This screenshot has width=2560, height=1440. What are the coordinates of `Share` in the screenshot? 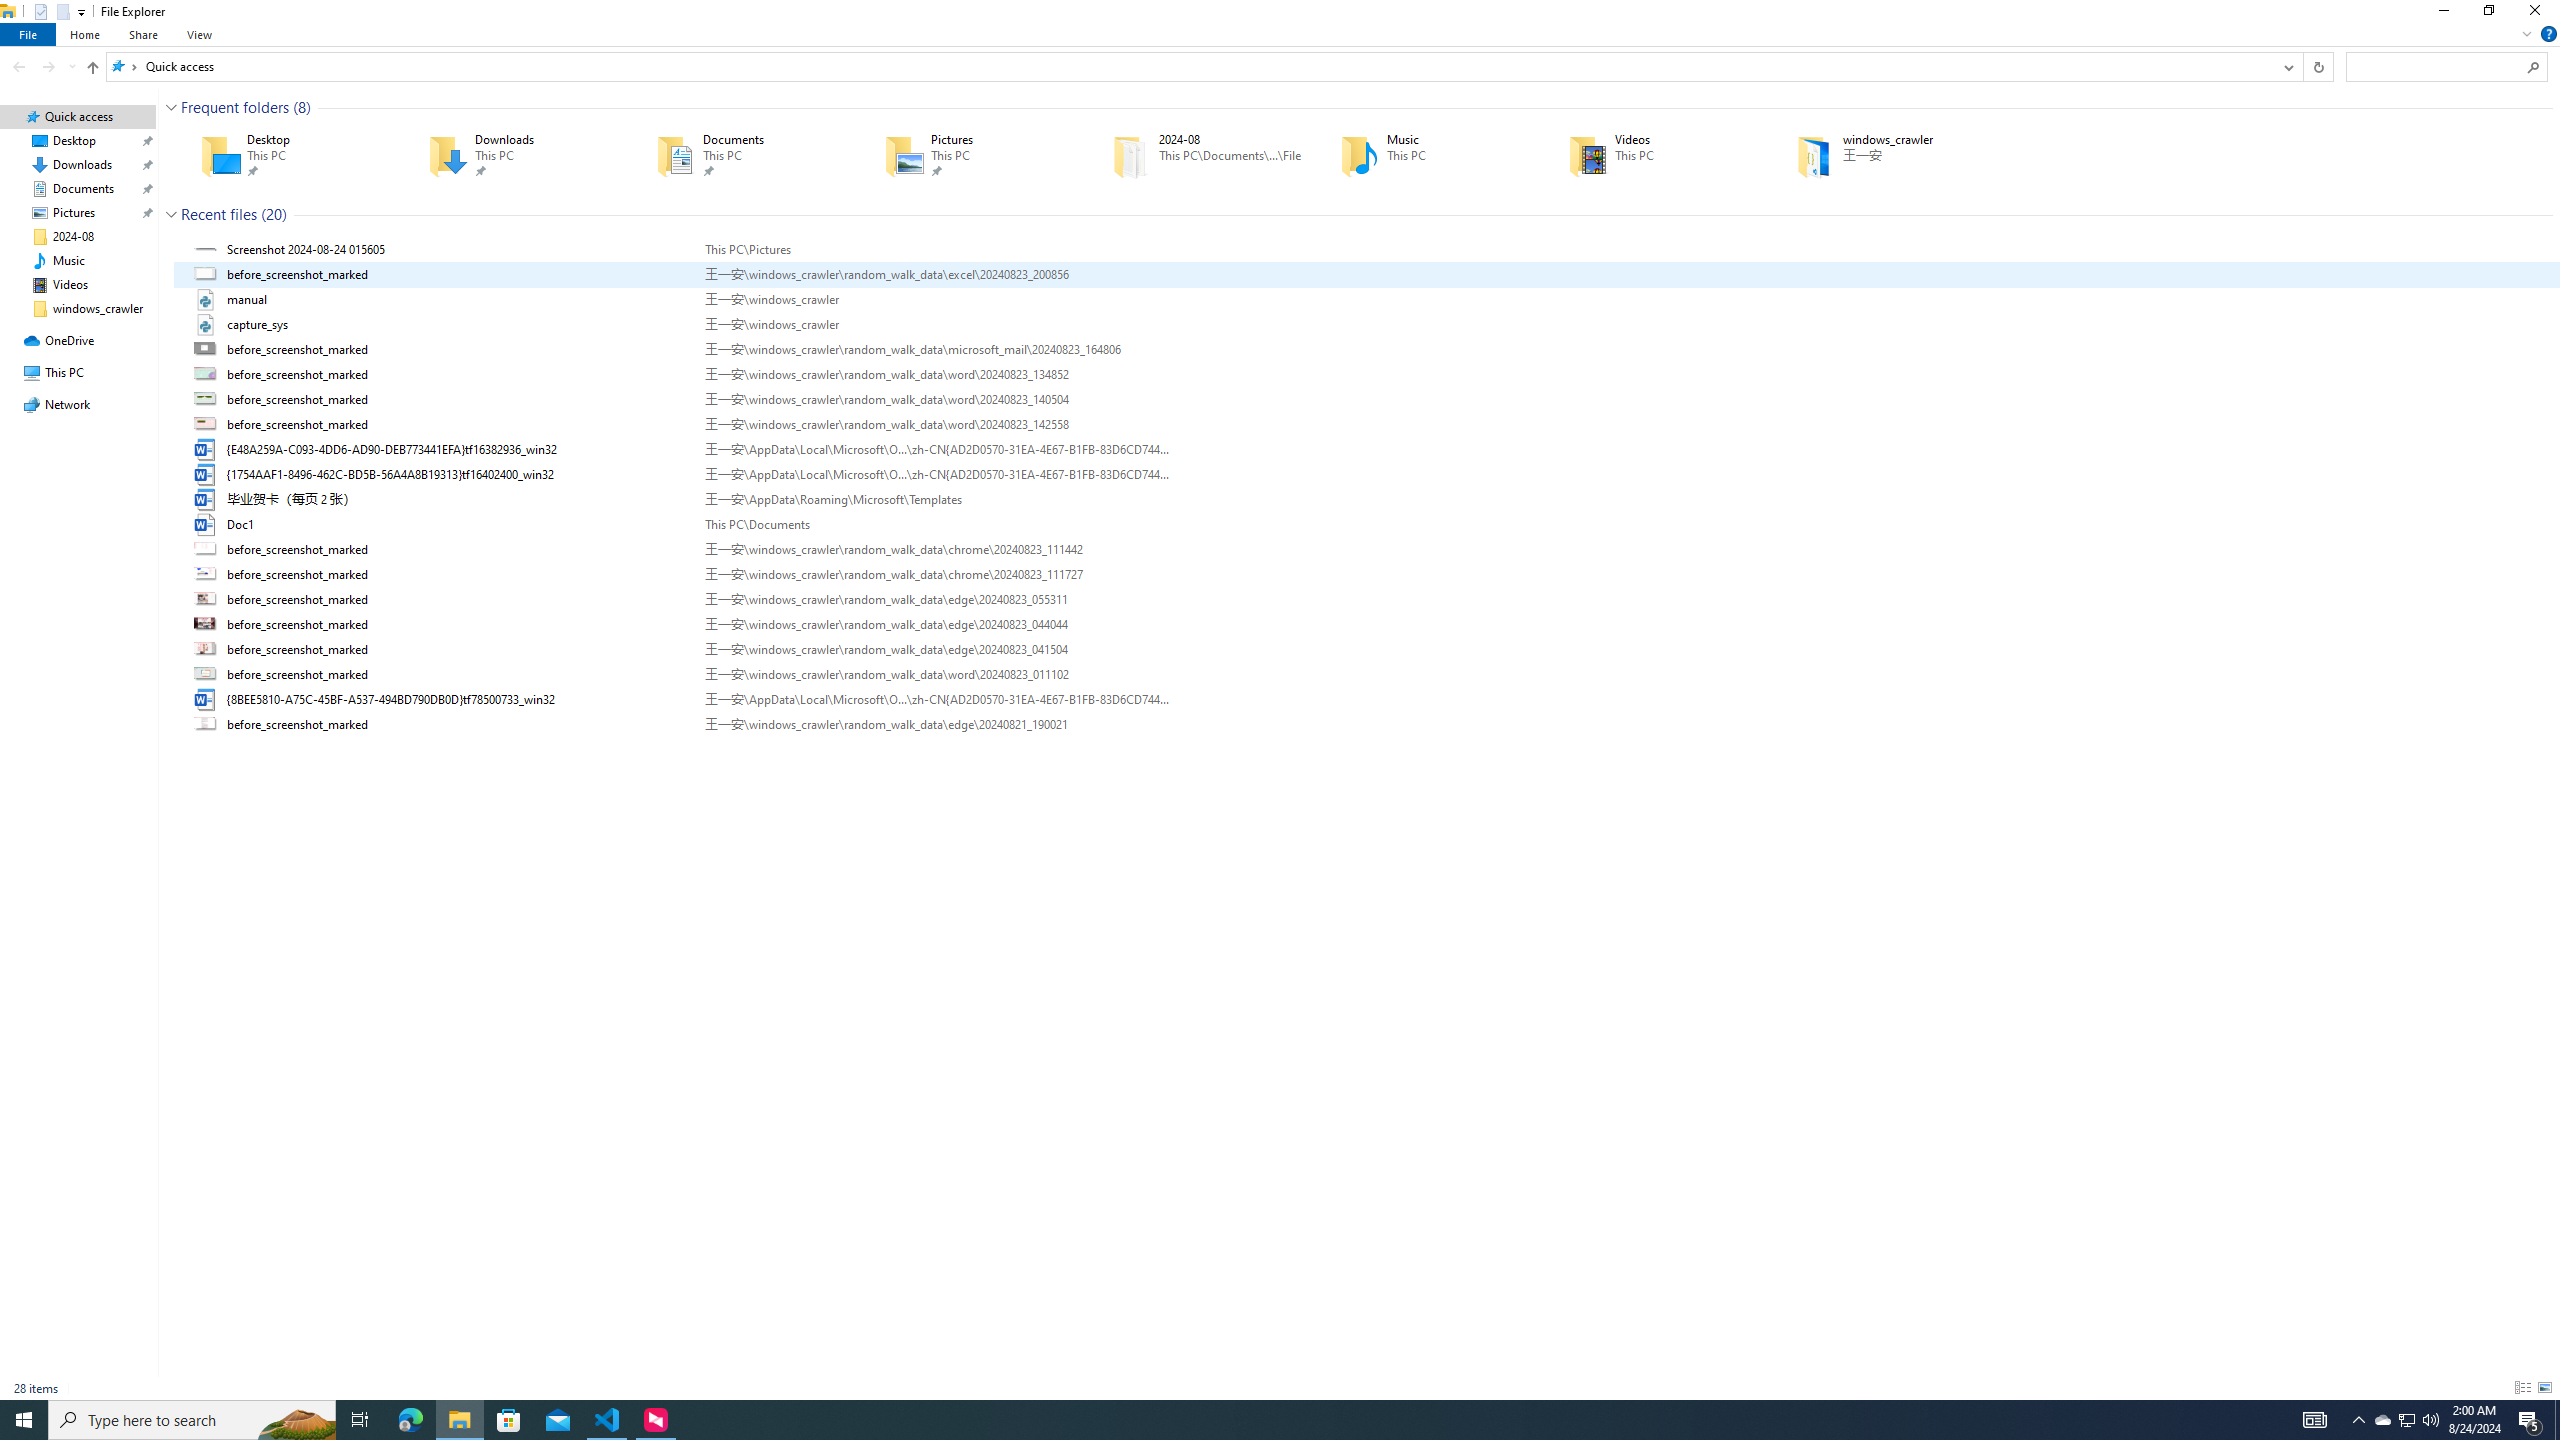 It's located at (143, 34).